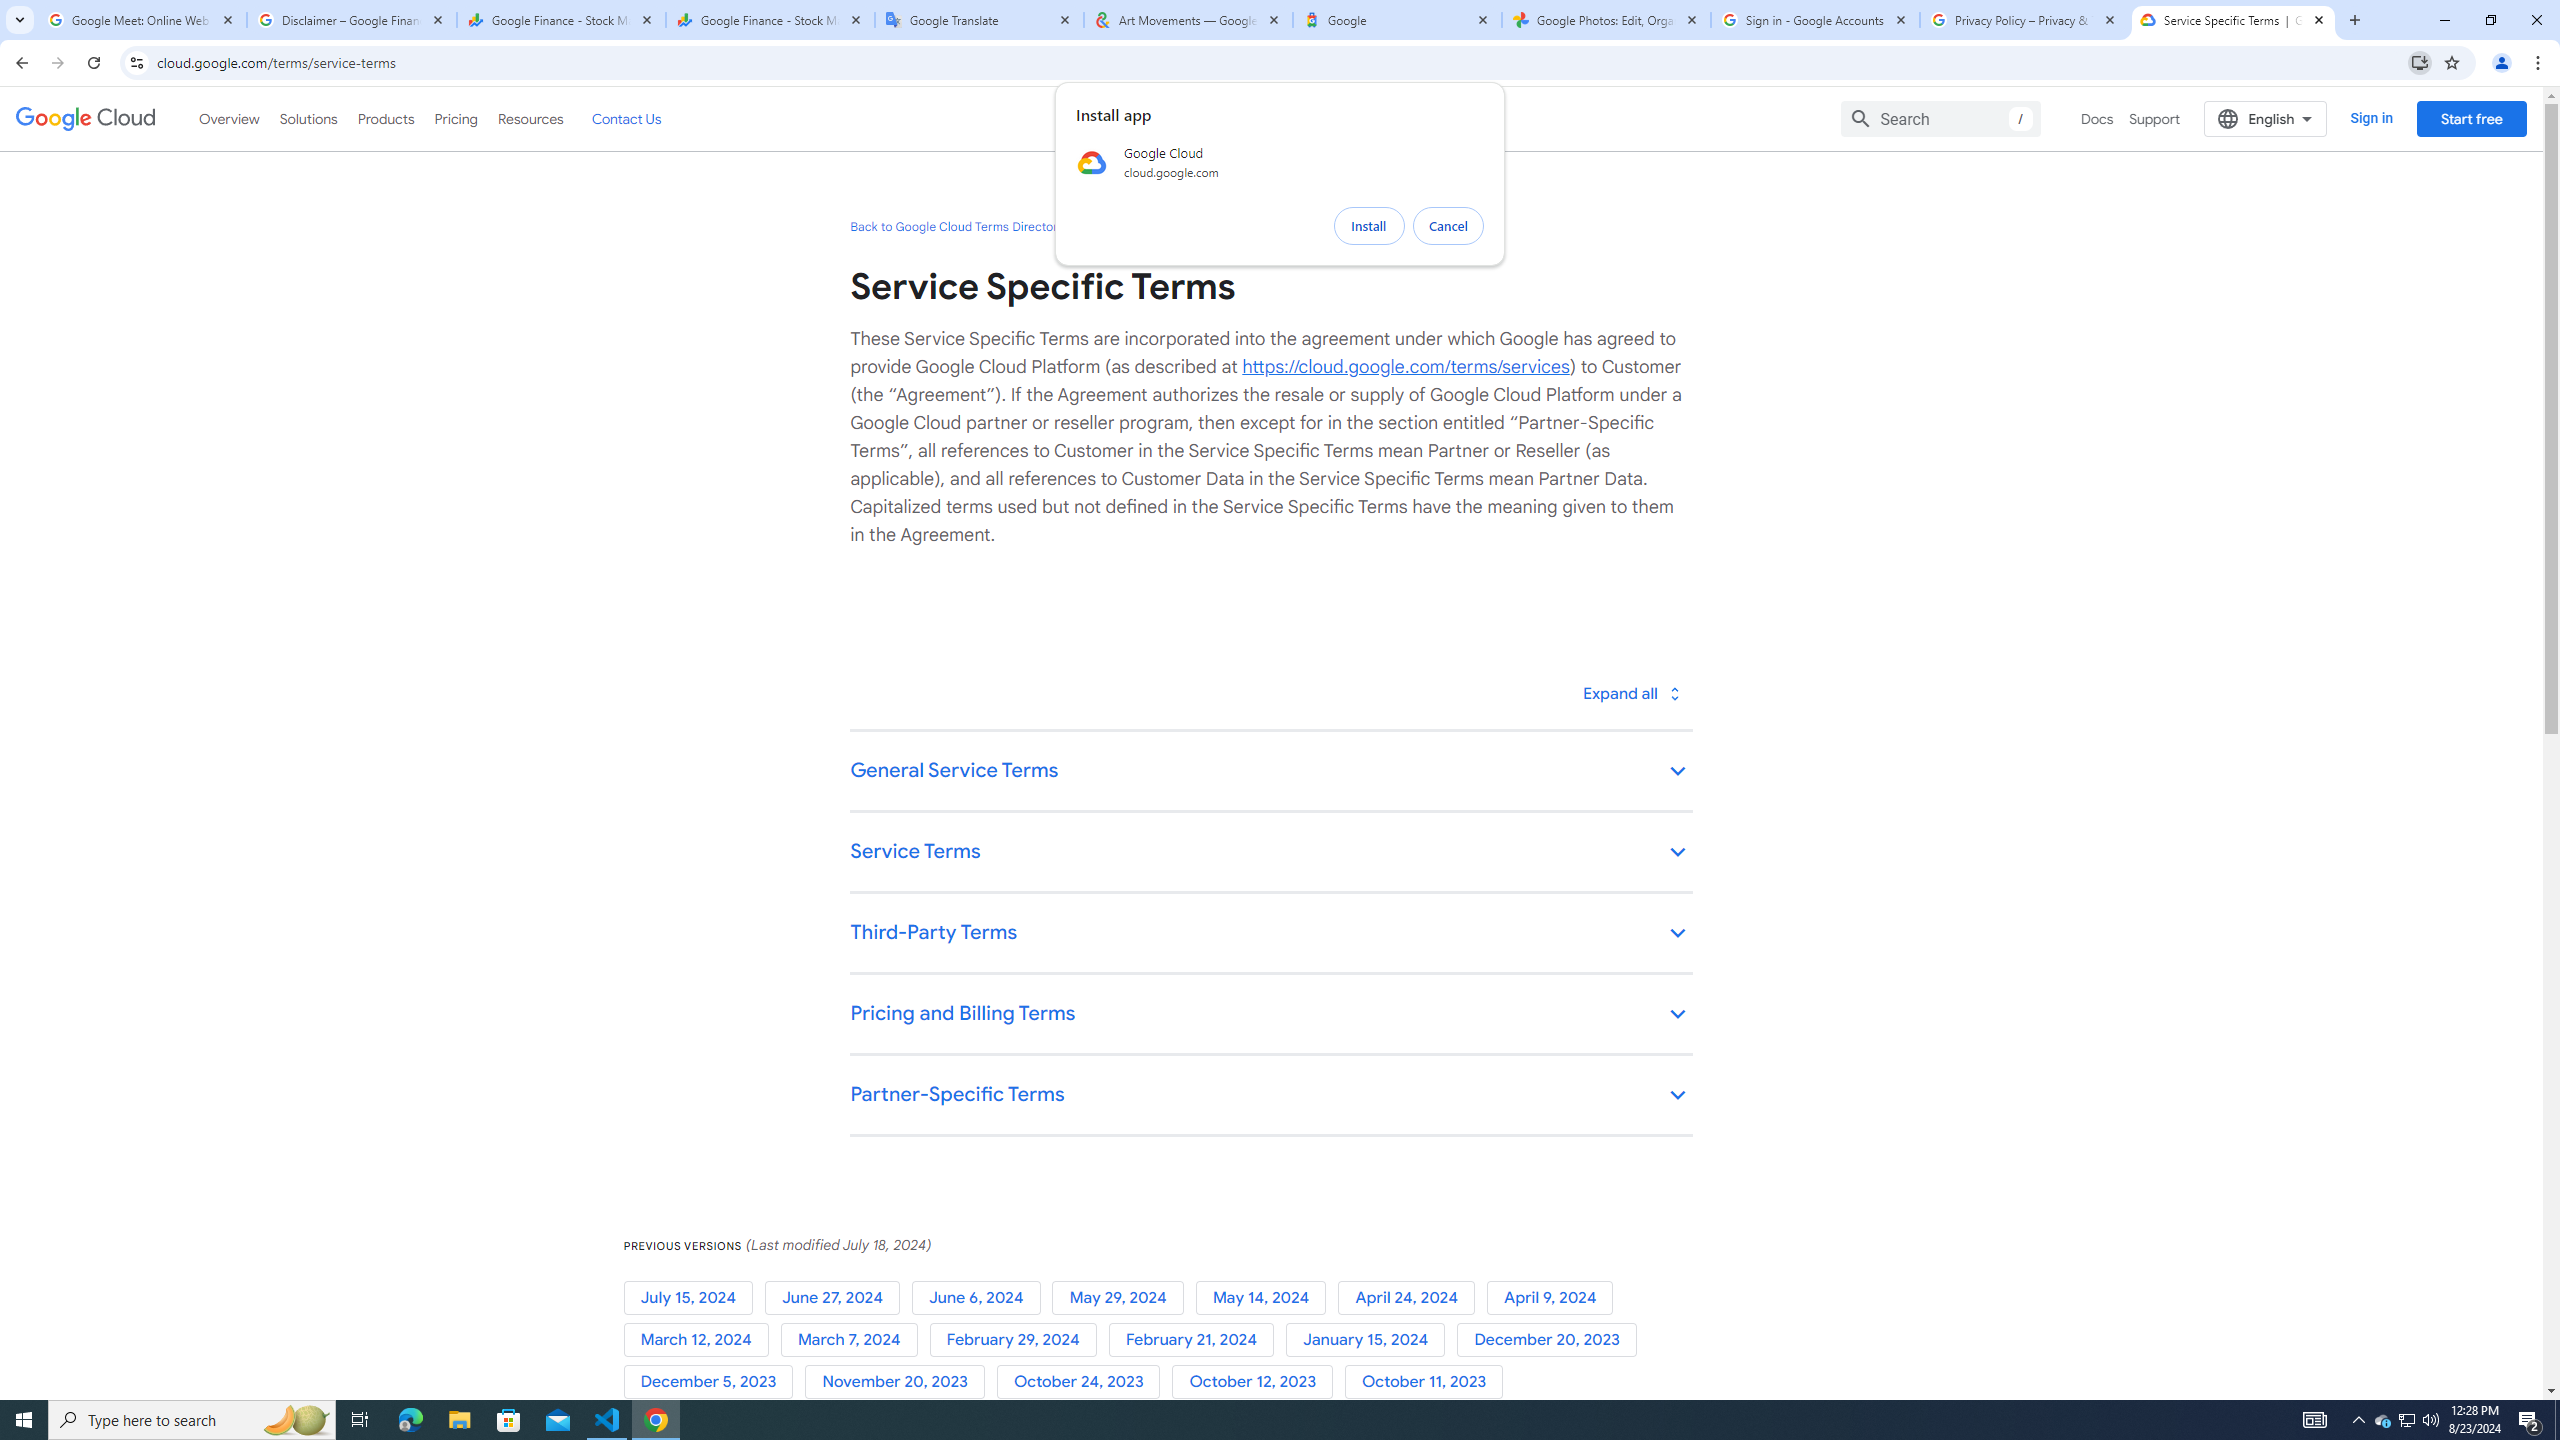  Describe the element at coordinates (714, 1382) in the screenshot. I see `December 5, 2023` at that location.